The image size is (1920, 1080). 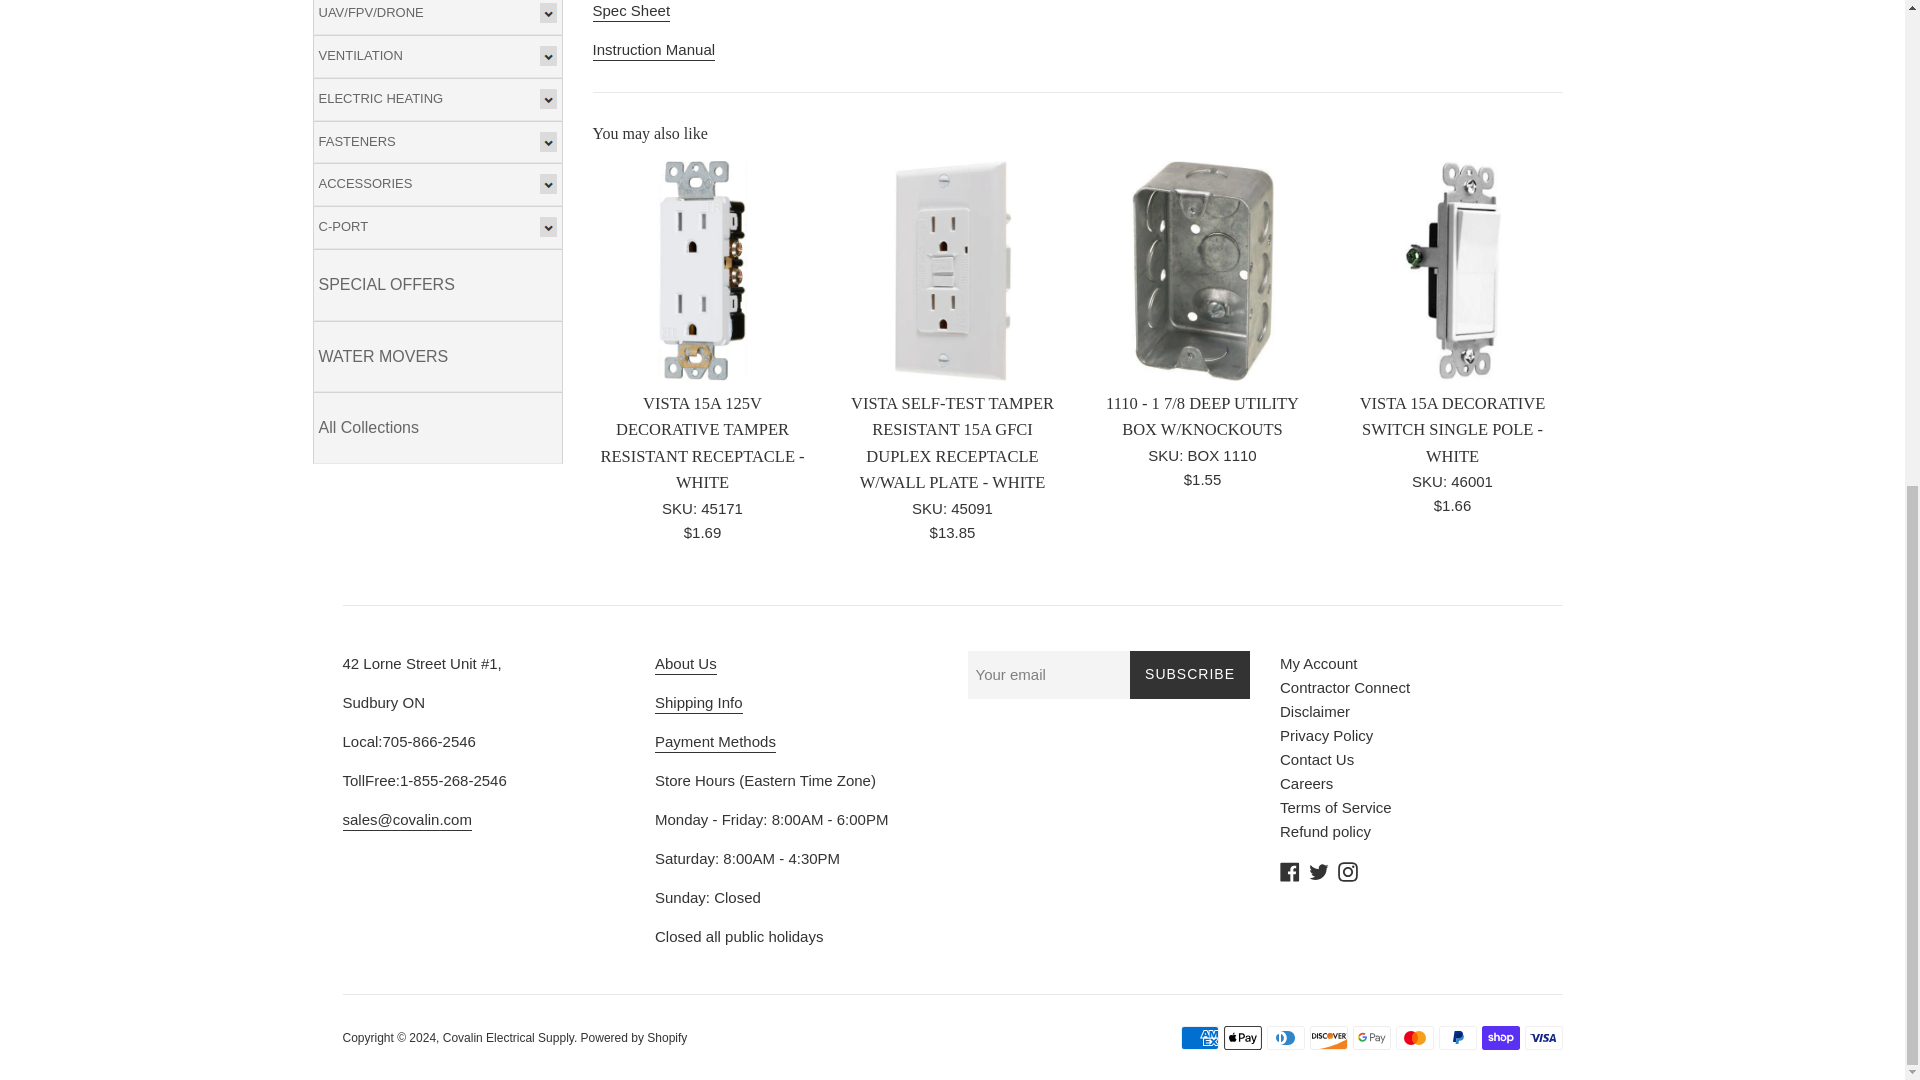 What do you see at coordinates (698, 704) in the screenshot?
I see `shipping info` at bounding box center [698, 704].